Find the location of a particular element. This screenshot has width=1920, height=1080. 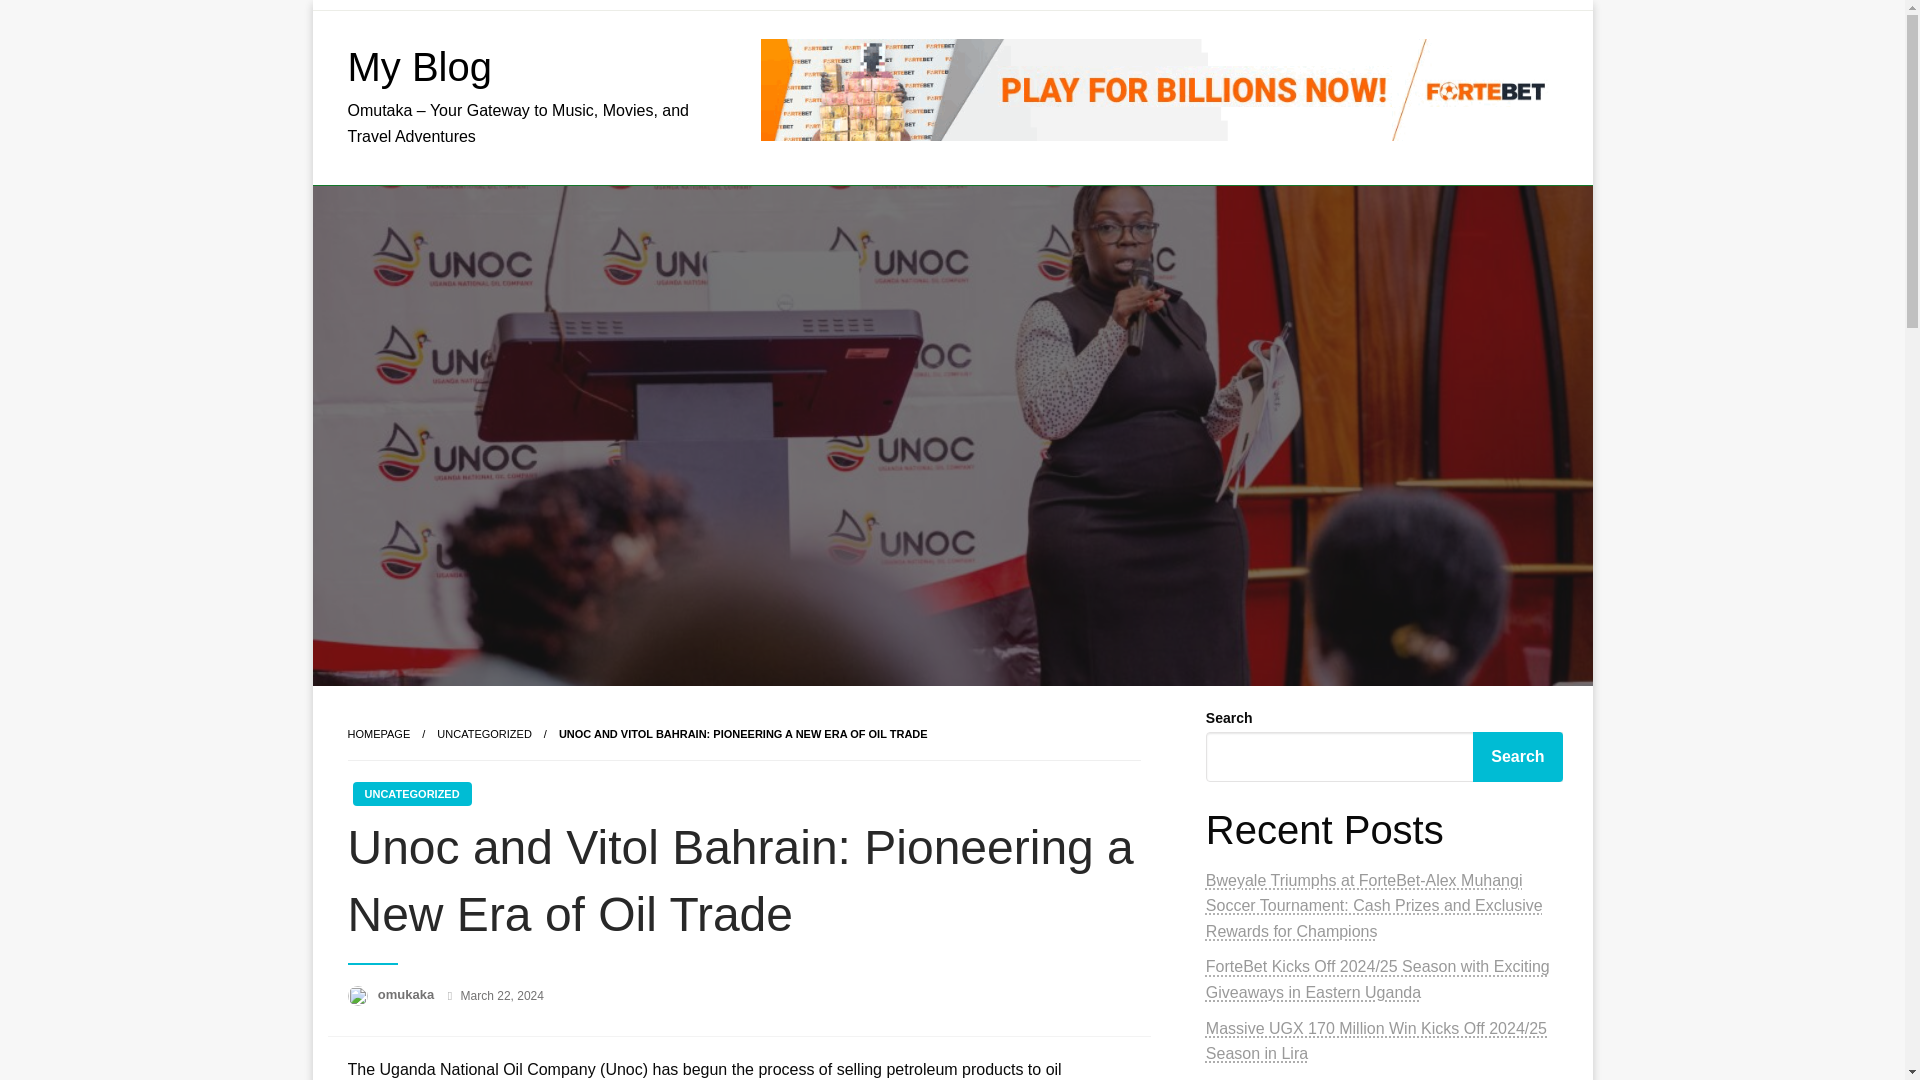

March 22, 2024 is located at coordinates (502, 996).